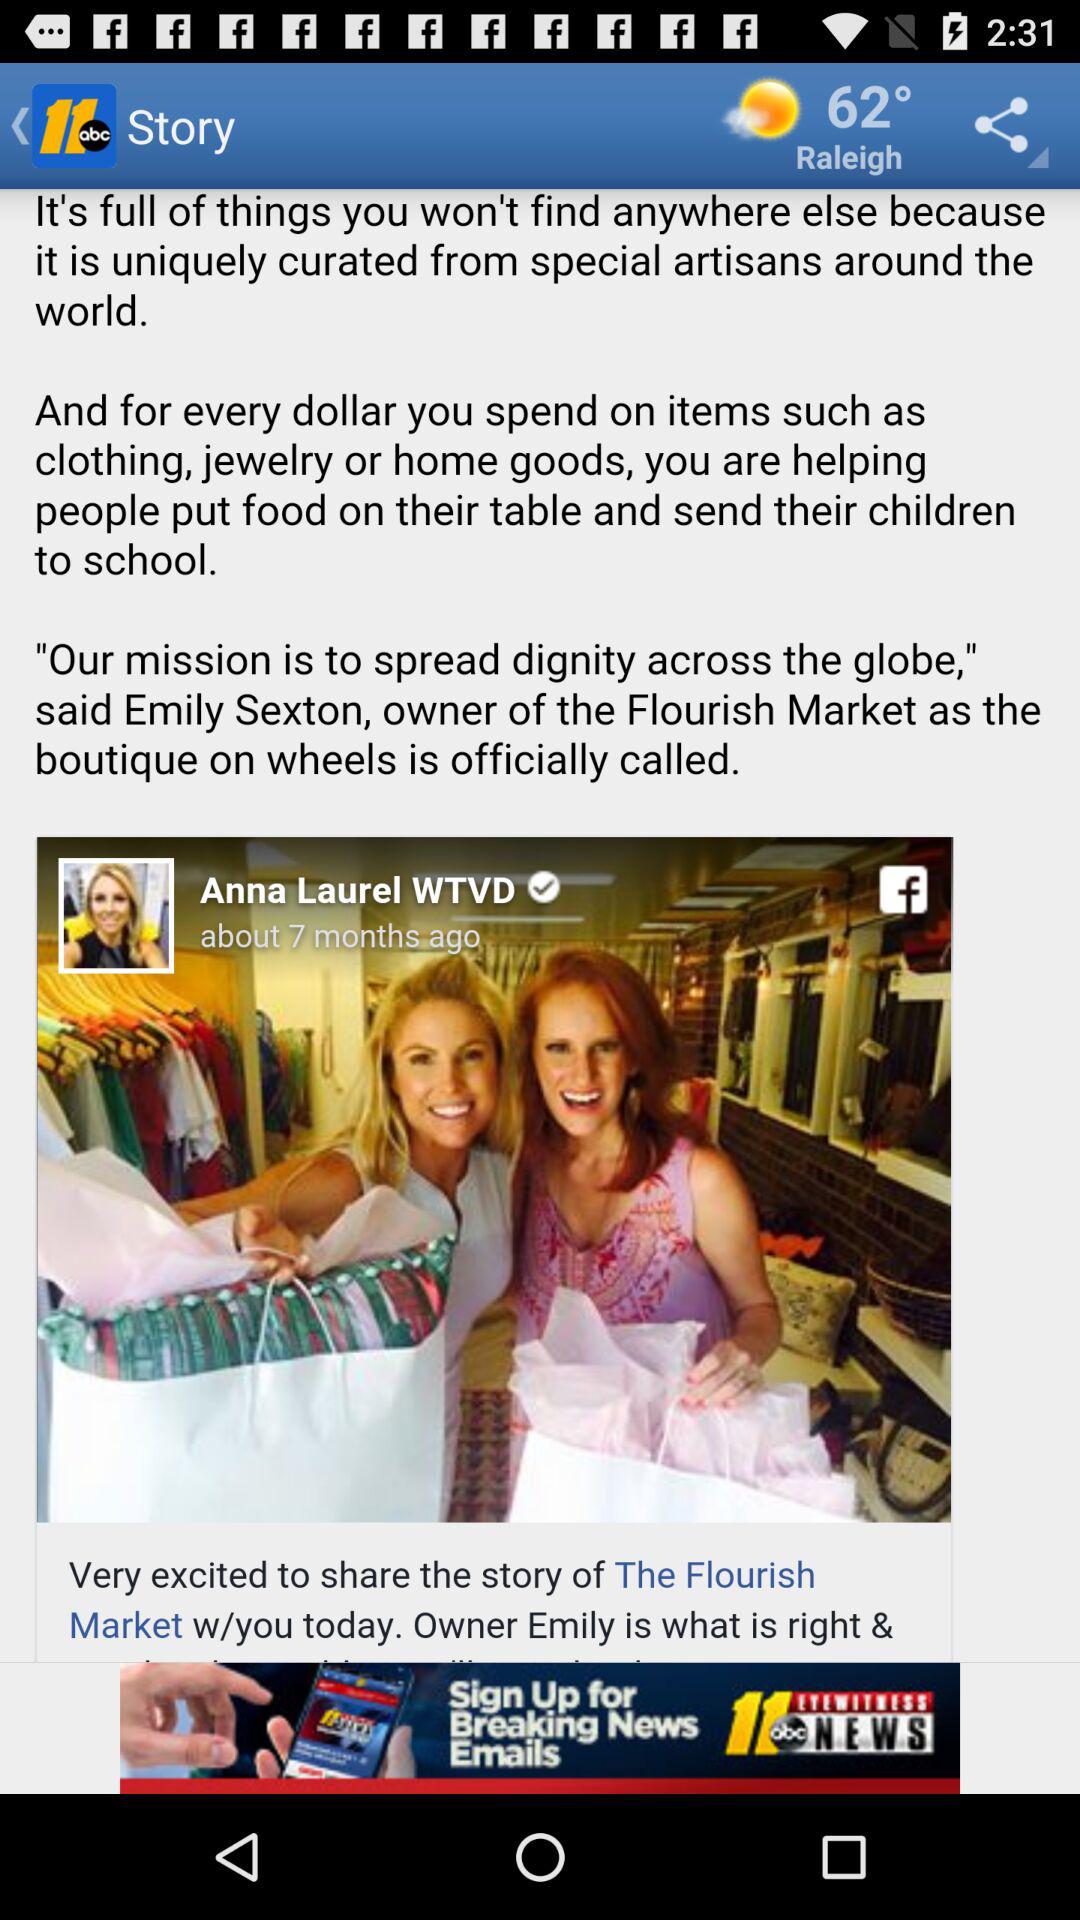 This screenshot has height=1920, width=1080. Describe the element at coordinates (540, 1728) in the screenshot. I see `know about the advertisement` at that location.